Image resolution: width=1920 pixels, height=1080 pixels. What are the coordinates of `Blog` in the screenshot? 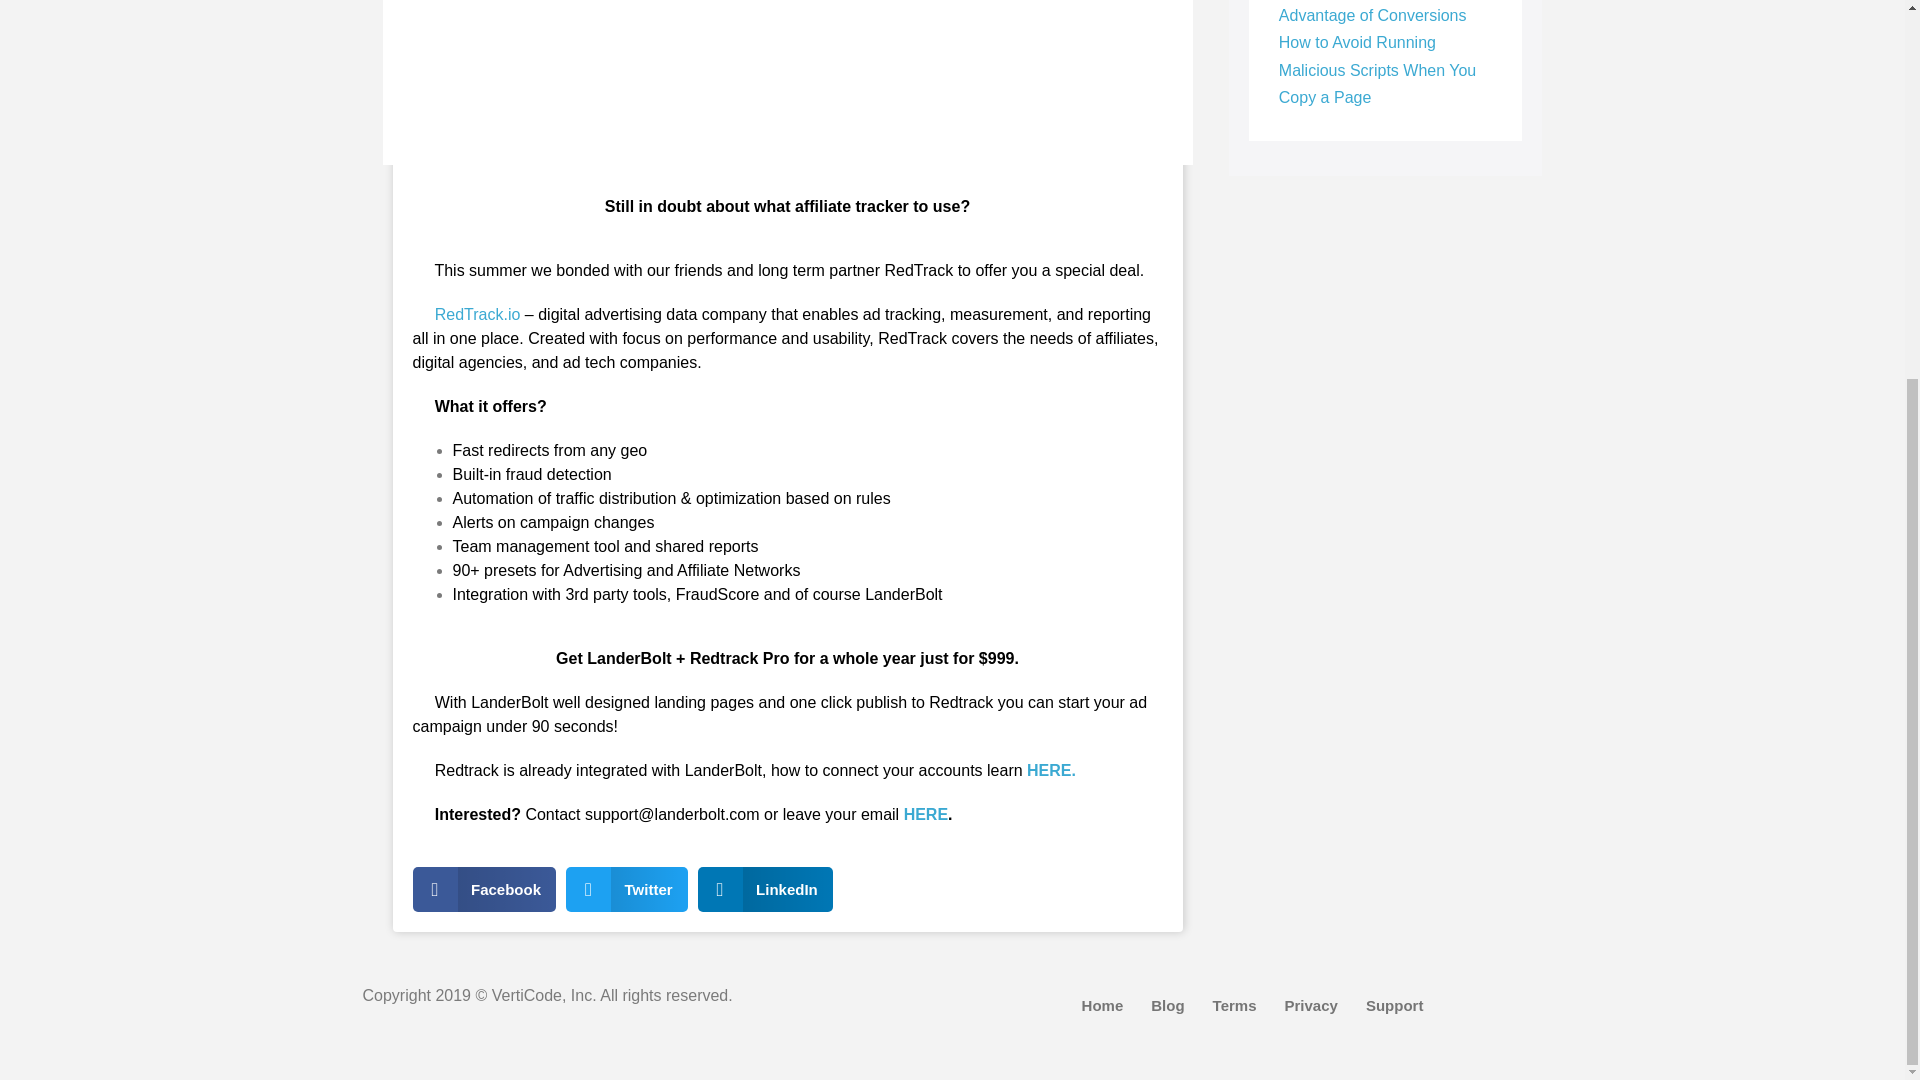 It's located at (1167, 1006).